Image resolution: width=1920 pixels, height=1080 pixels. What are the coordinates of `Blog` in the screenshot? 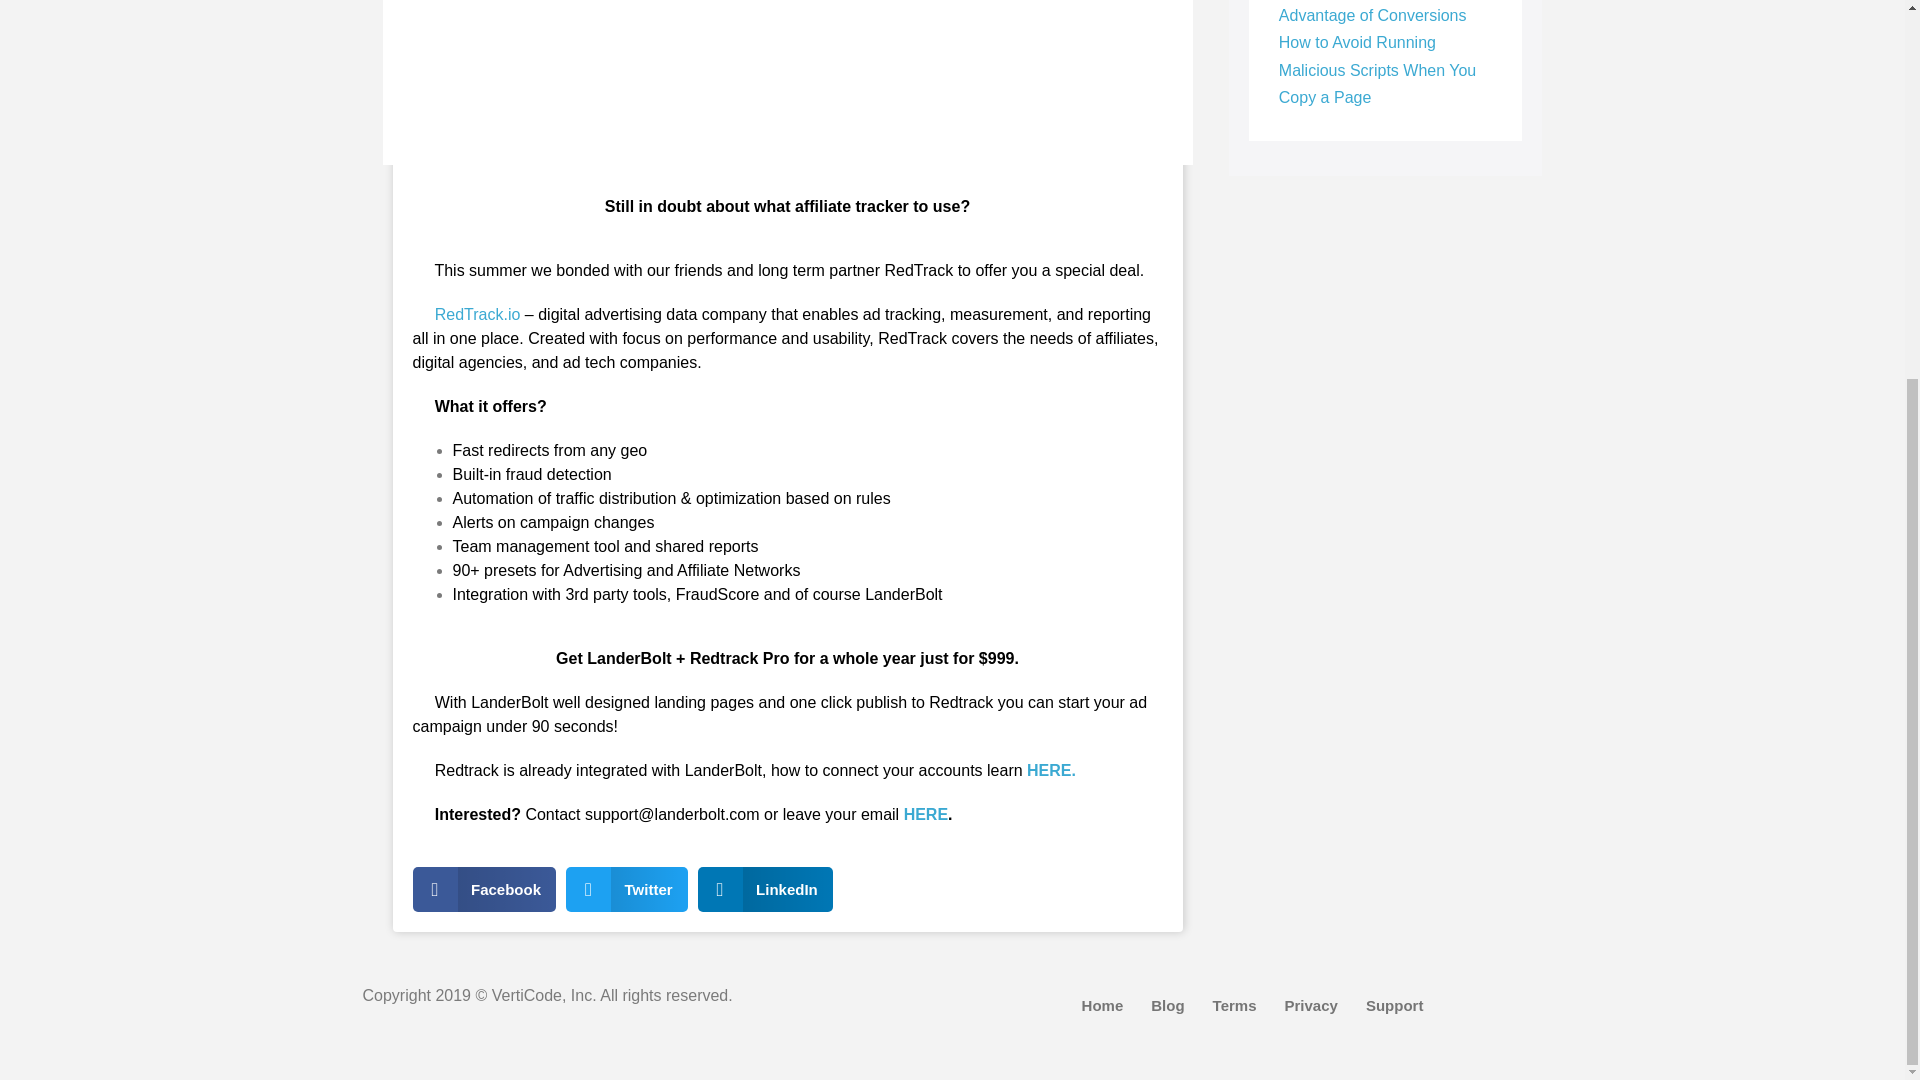 It's located at (1167, 1006).